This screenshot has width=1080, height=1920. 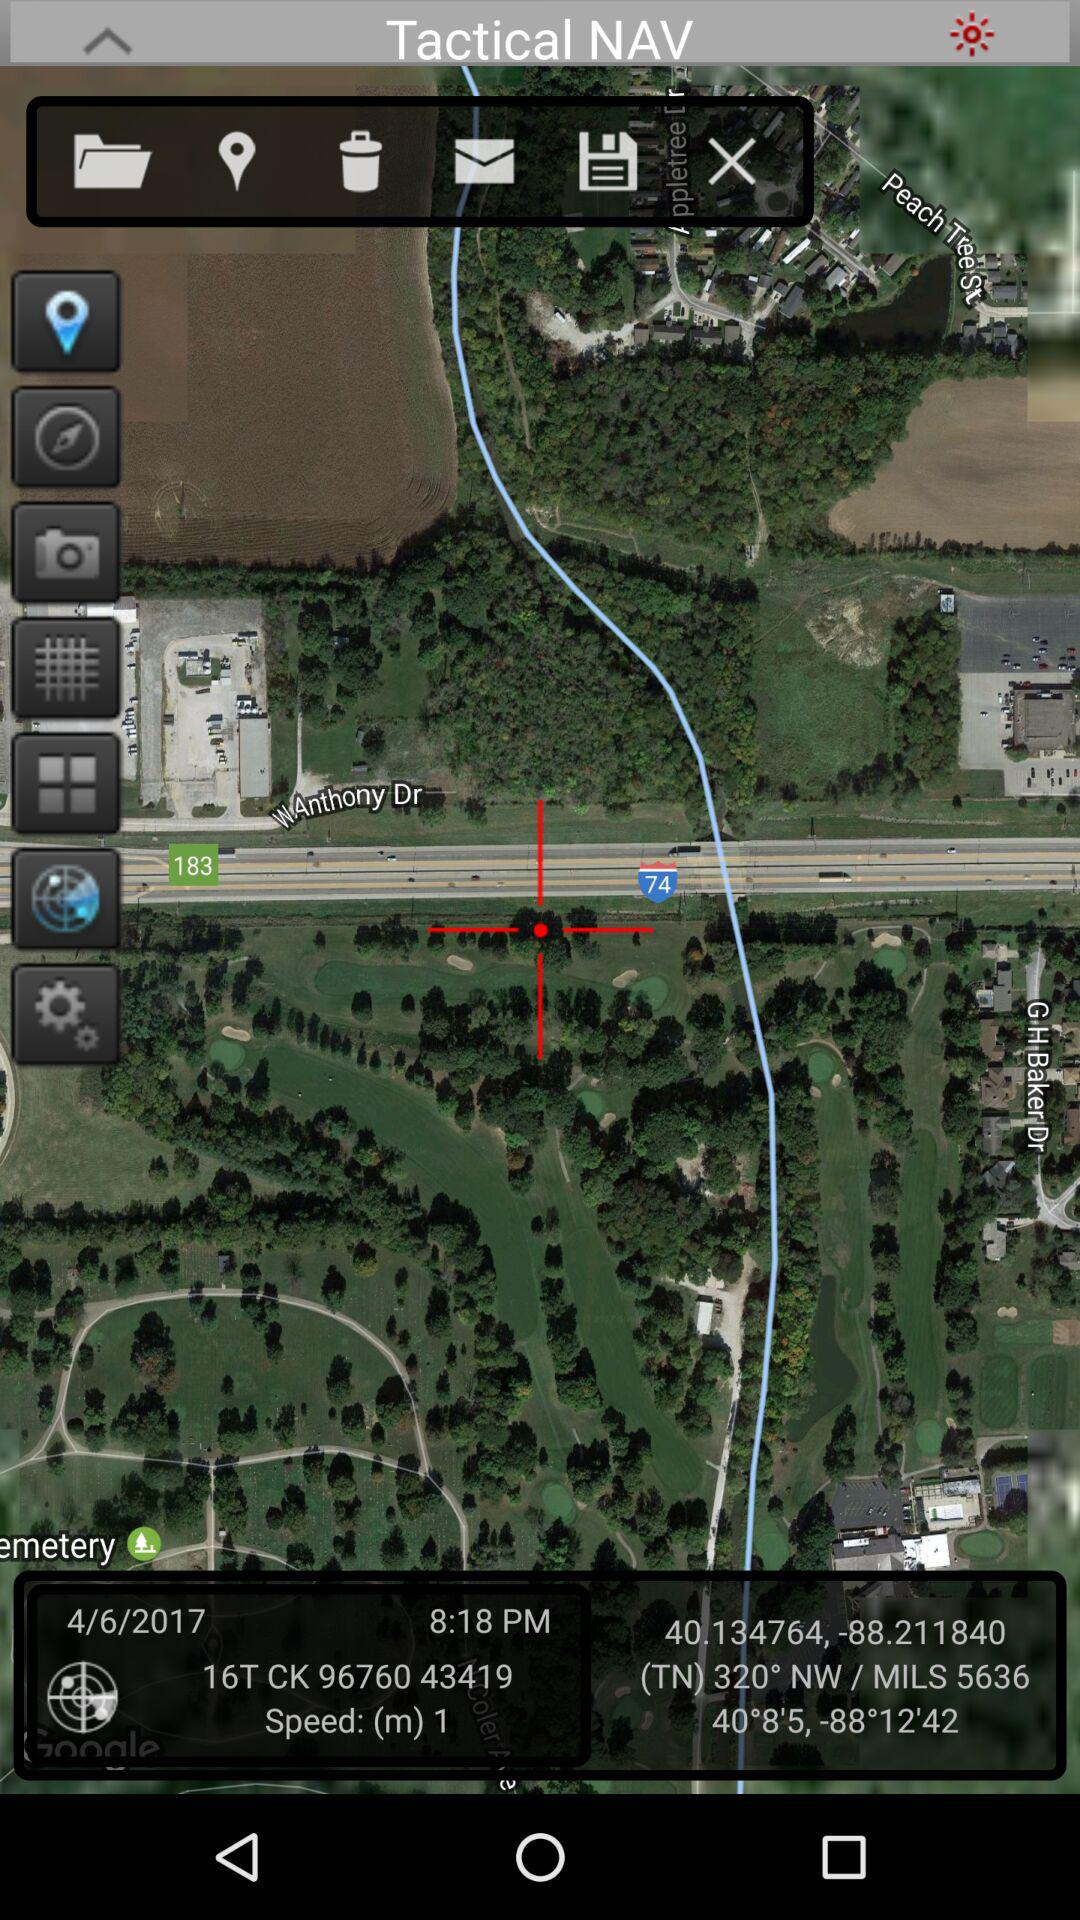 What do you see at coordinates (752, 157) in the screenshot?
I see `exit` at bounding box center [752, 157].